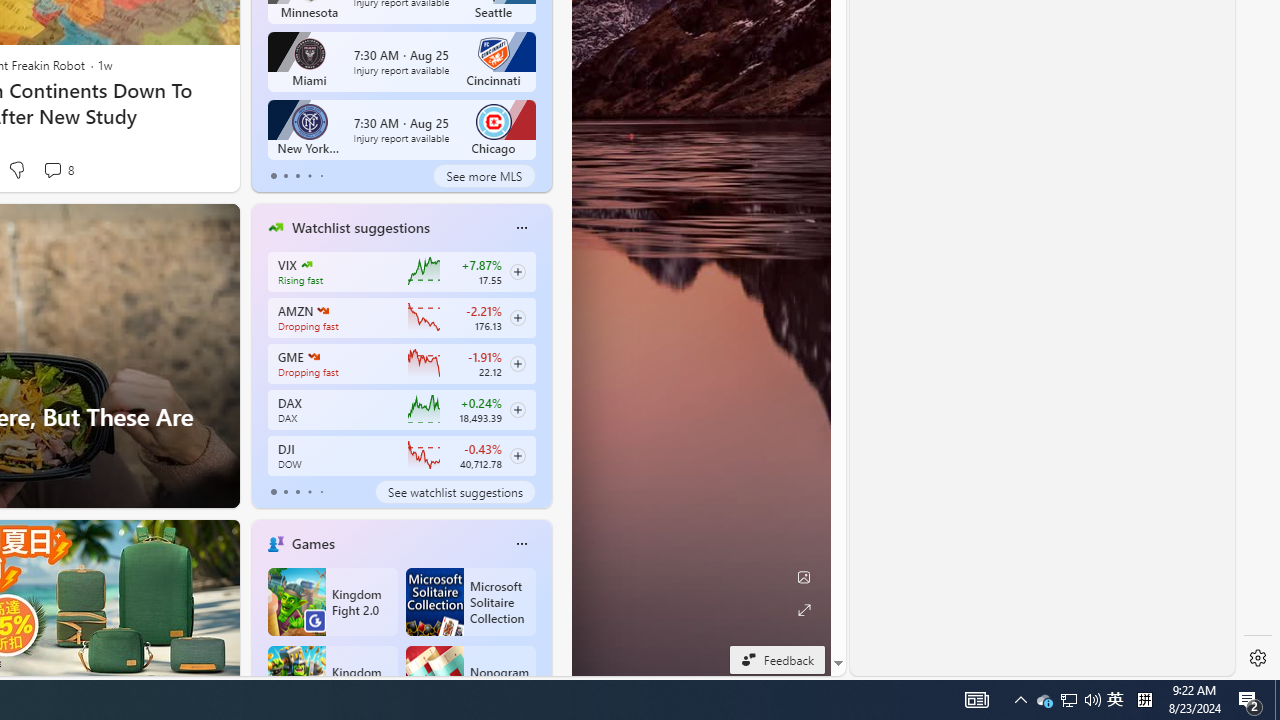 The width and height of the screenshot is (1280, 720). I want to click on See watchlist suggestions, so click(454, 492).